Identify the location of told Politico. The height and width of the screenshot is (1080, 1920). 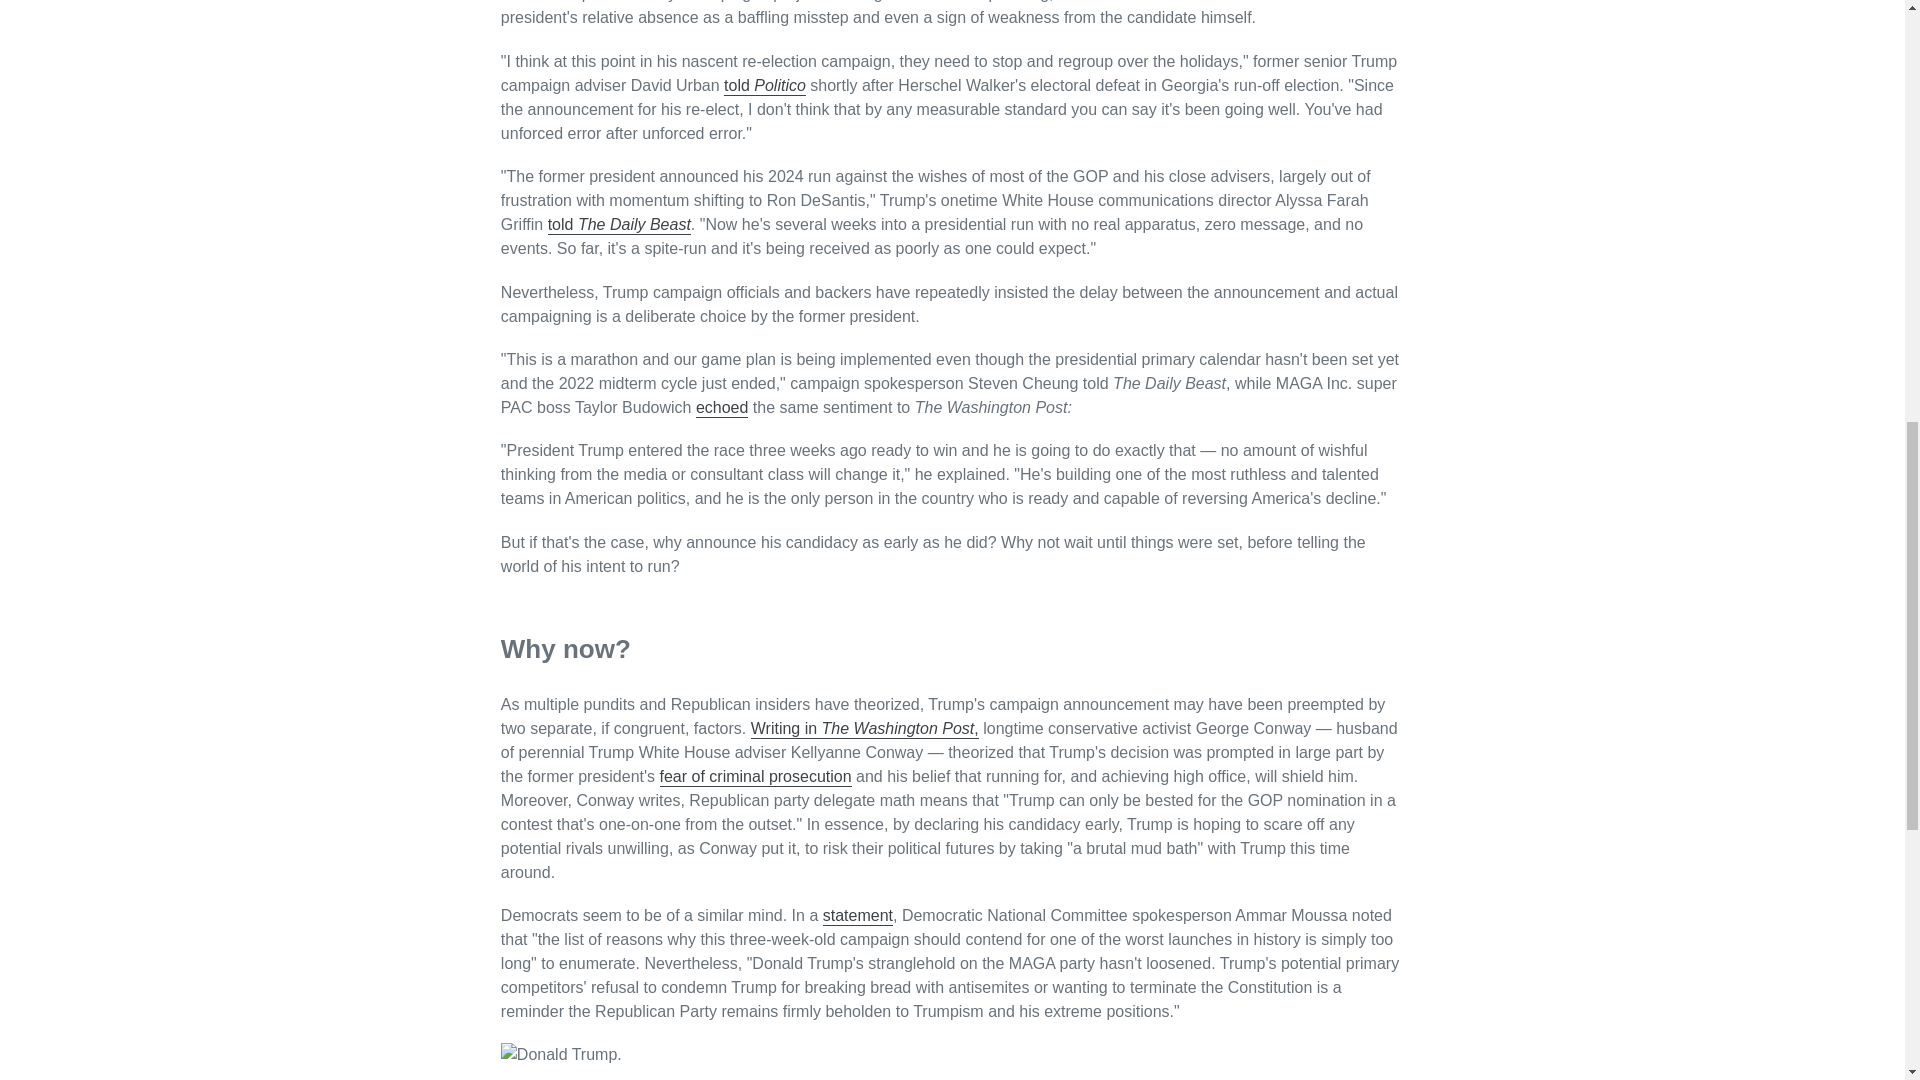
(764, 86).